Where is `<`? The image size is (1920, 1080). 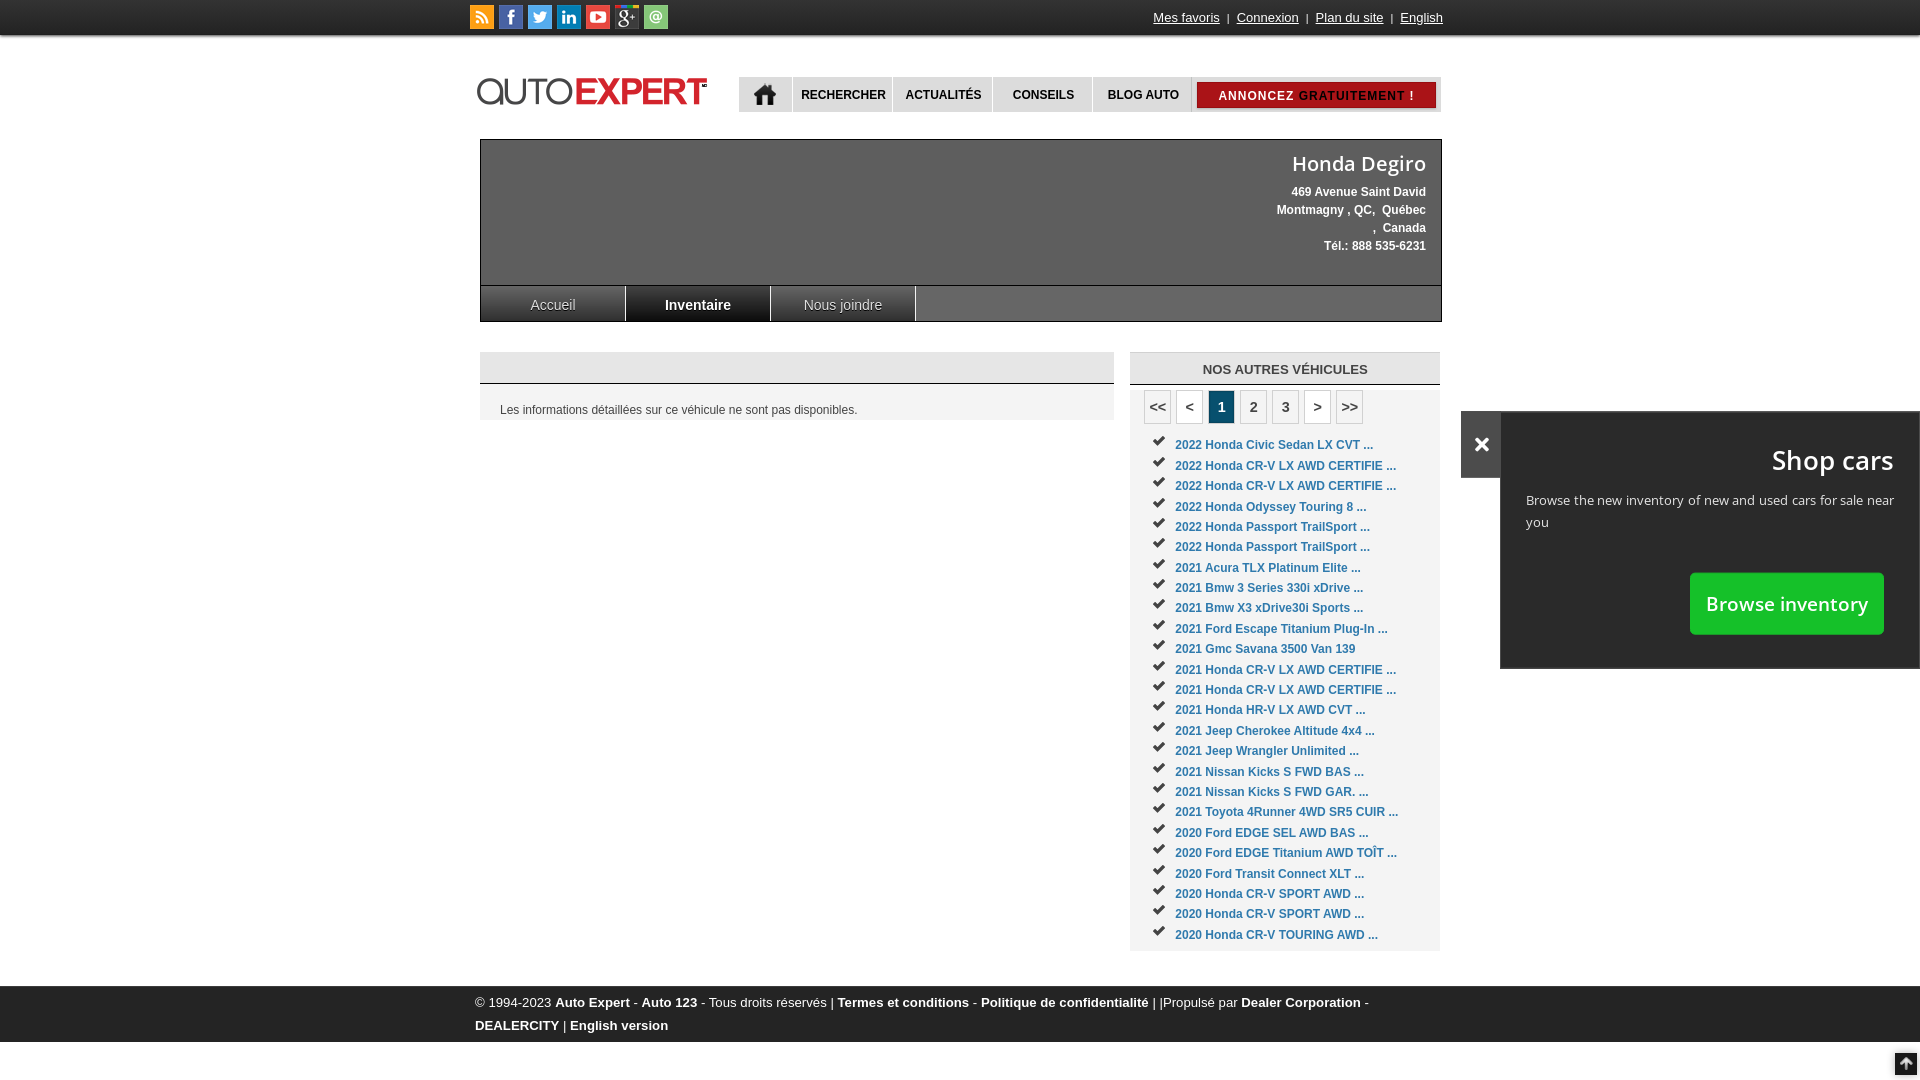
< is located at coordinates (1190, 407).